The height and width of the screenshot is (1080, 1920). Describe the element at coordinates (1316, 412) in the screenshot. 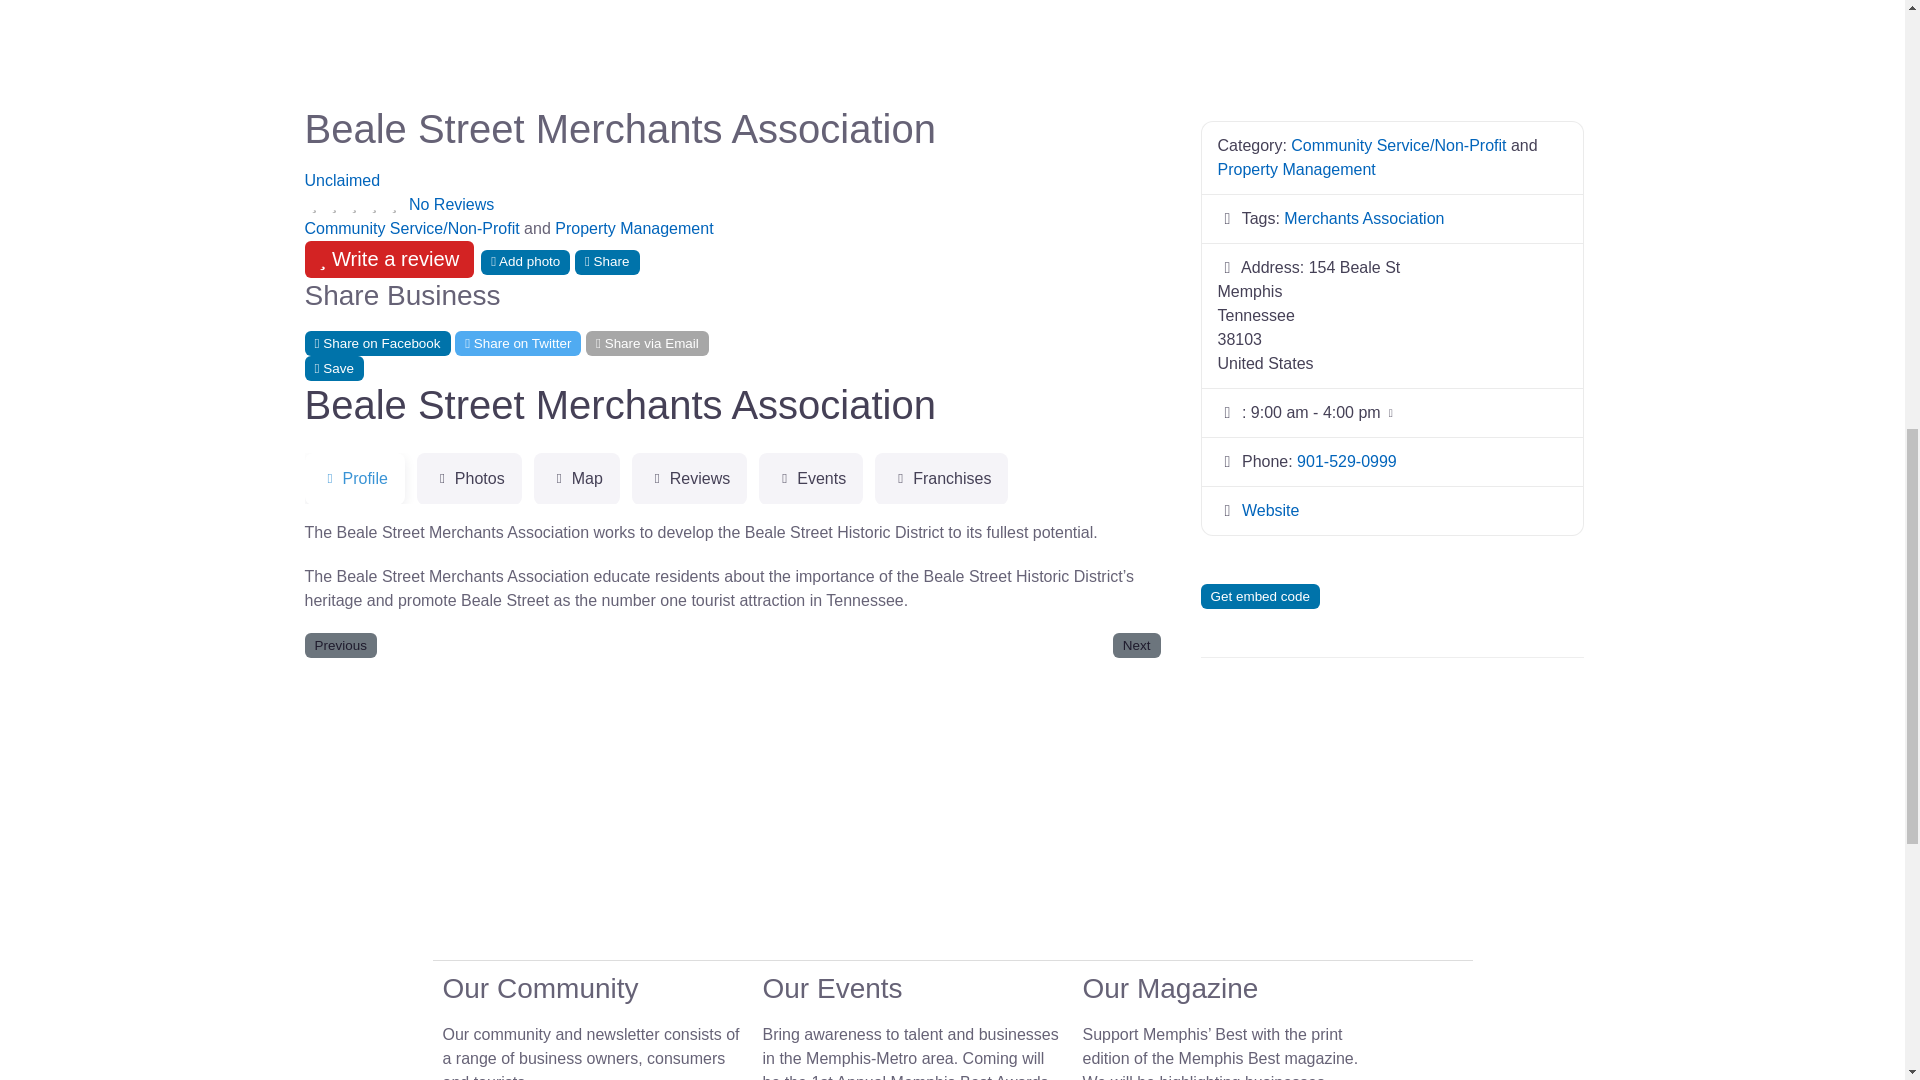

I see `Expand opening hours` at that location.